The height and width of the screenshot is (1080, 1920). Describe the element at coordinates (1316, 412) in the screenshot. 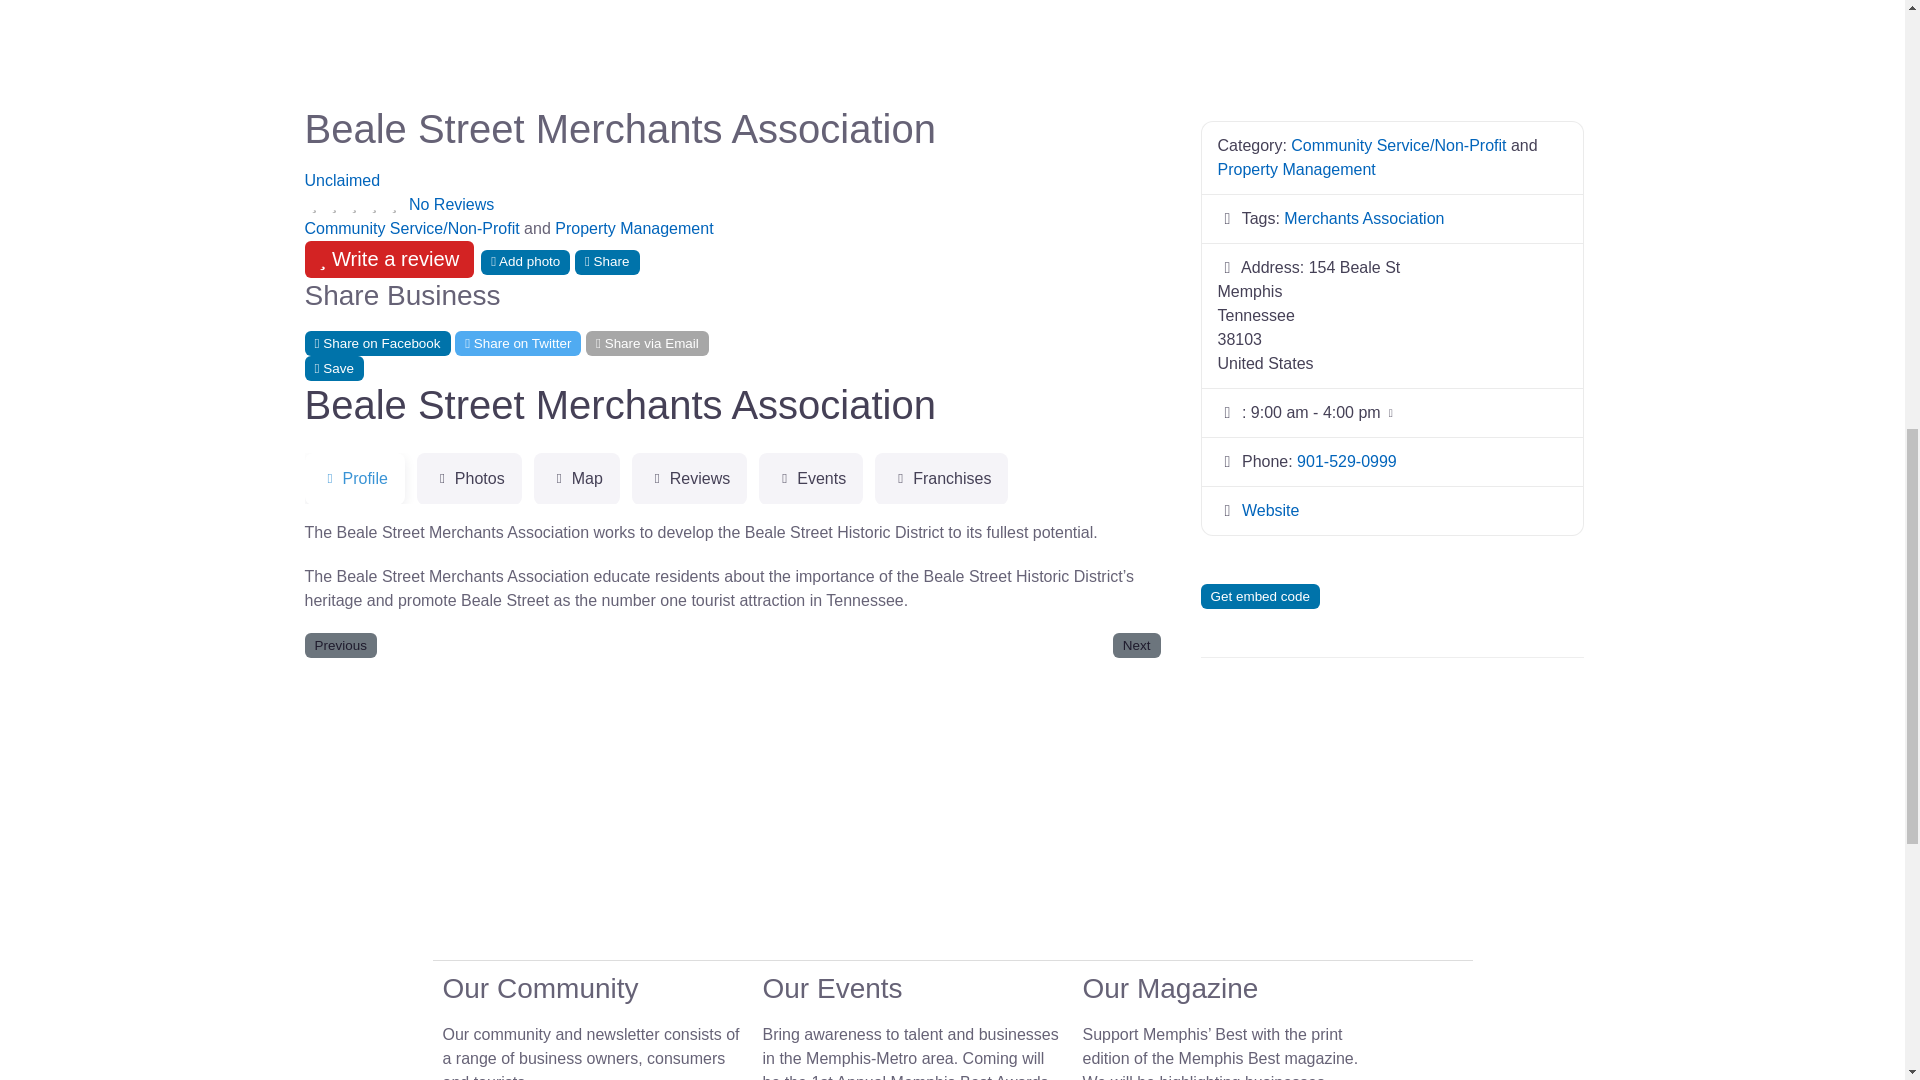

I see `Expand opening hours` at that location.